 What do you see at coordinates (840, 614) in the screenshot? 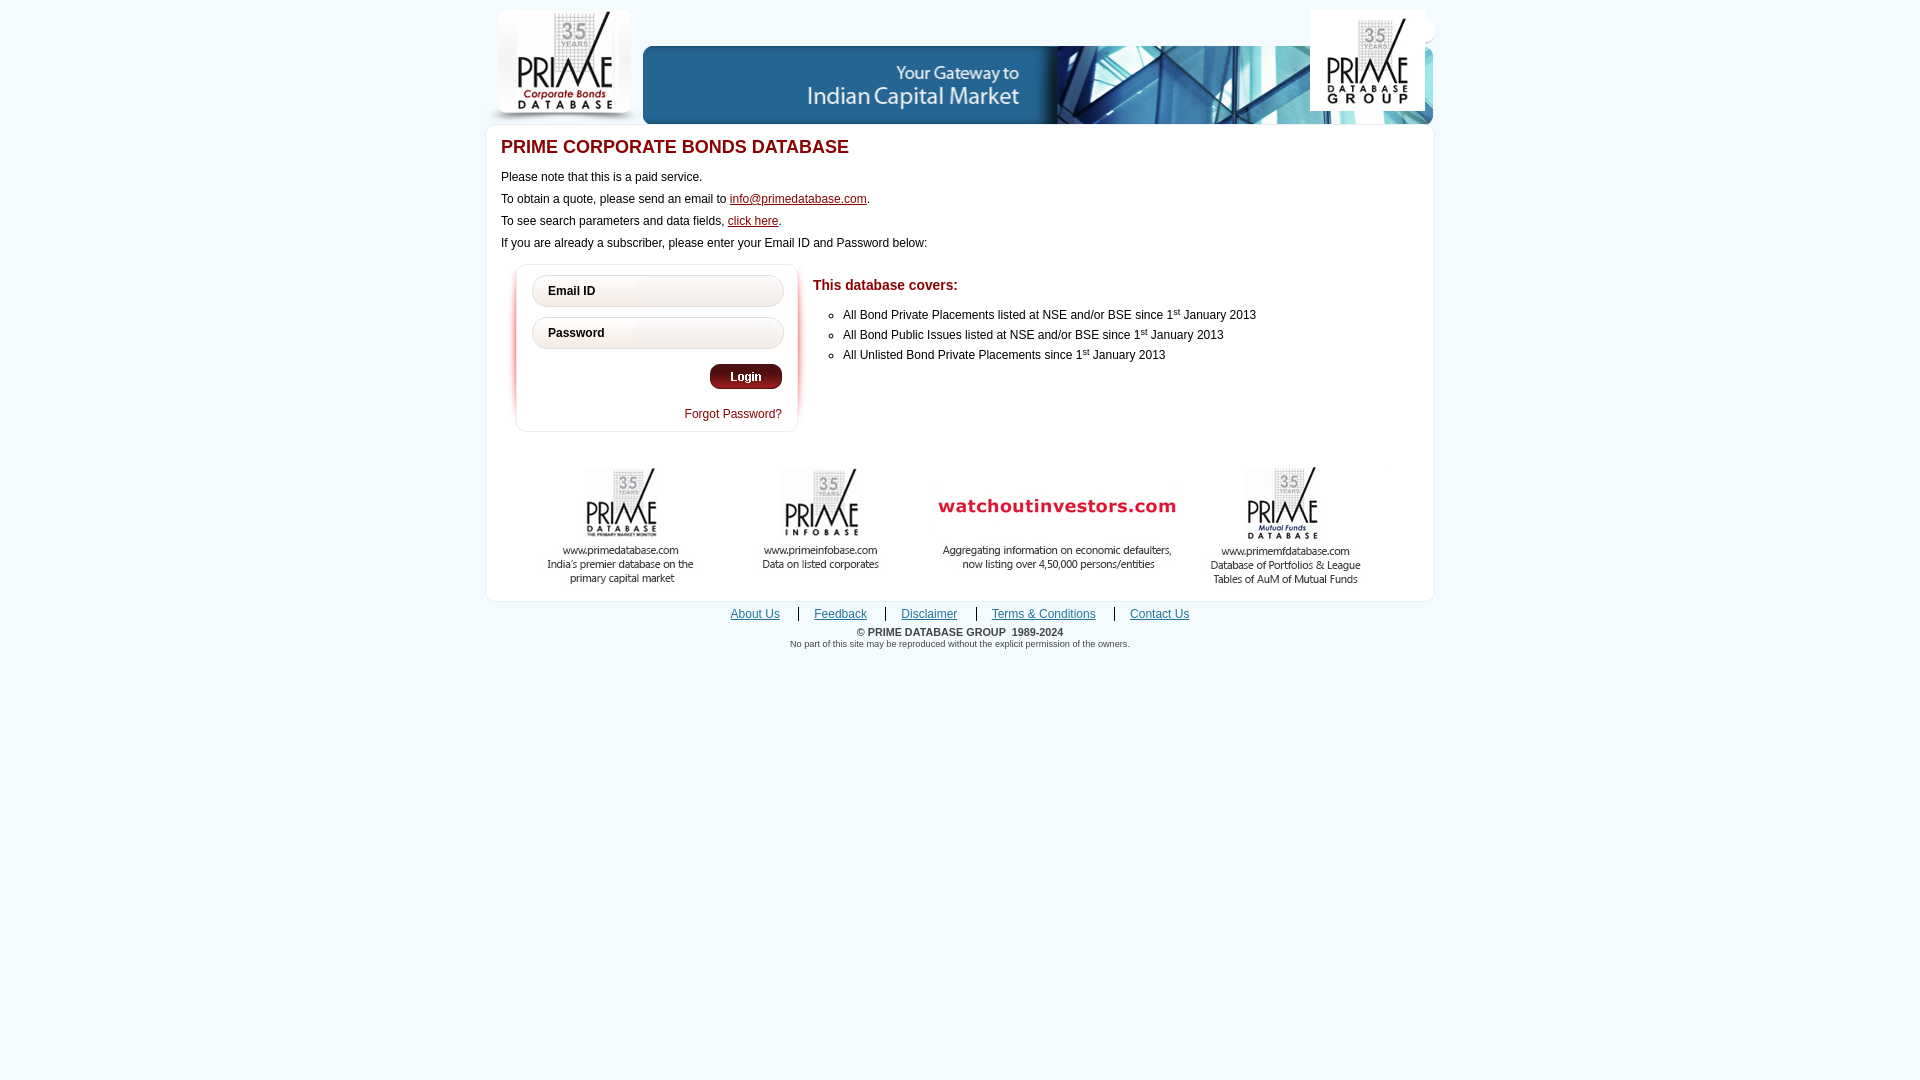
I see `Feedback` at bounding box center [840, 614].